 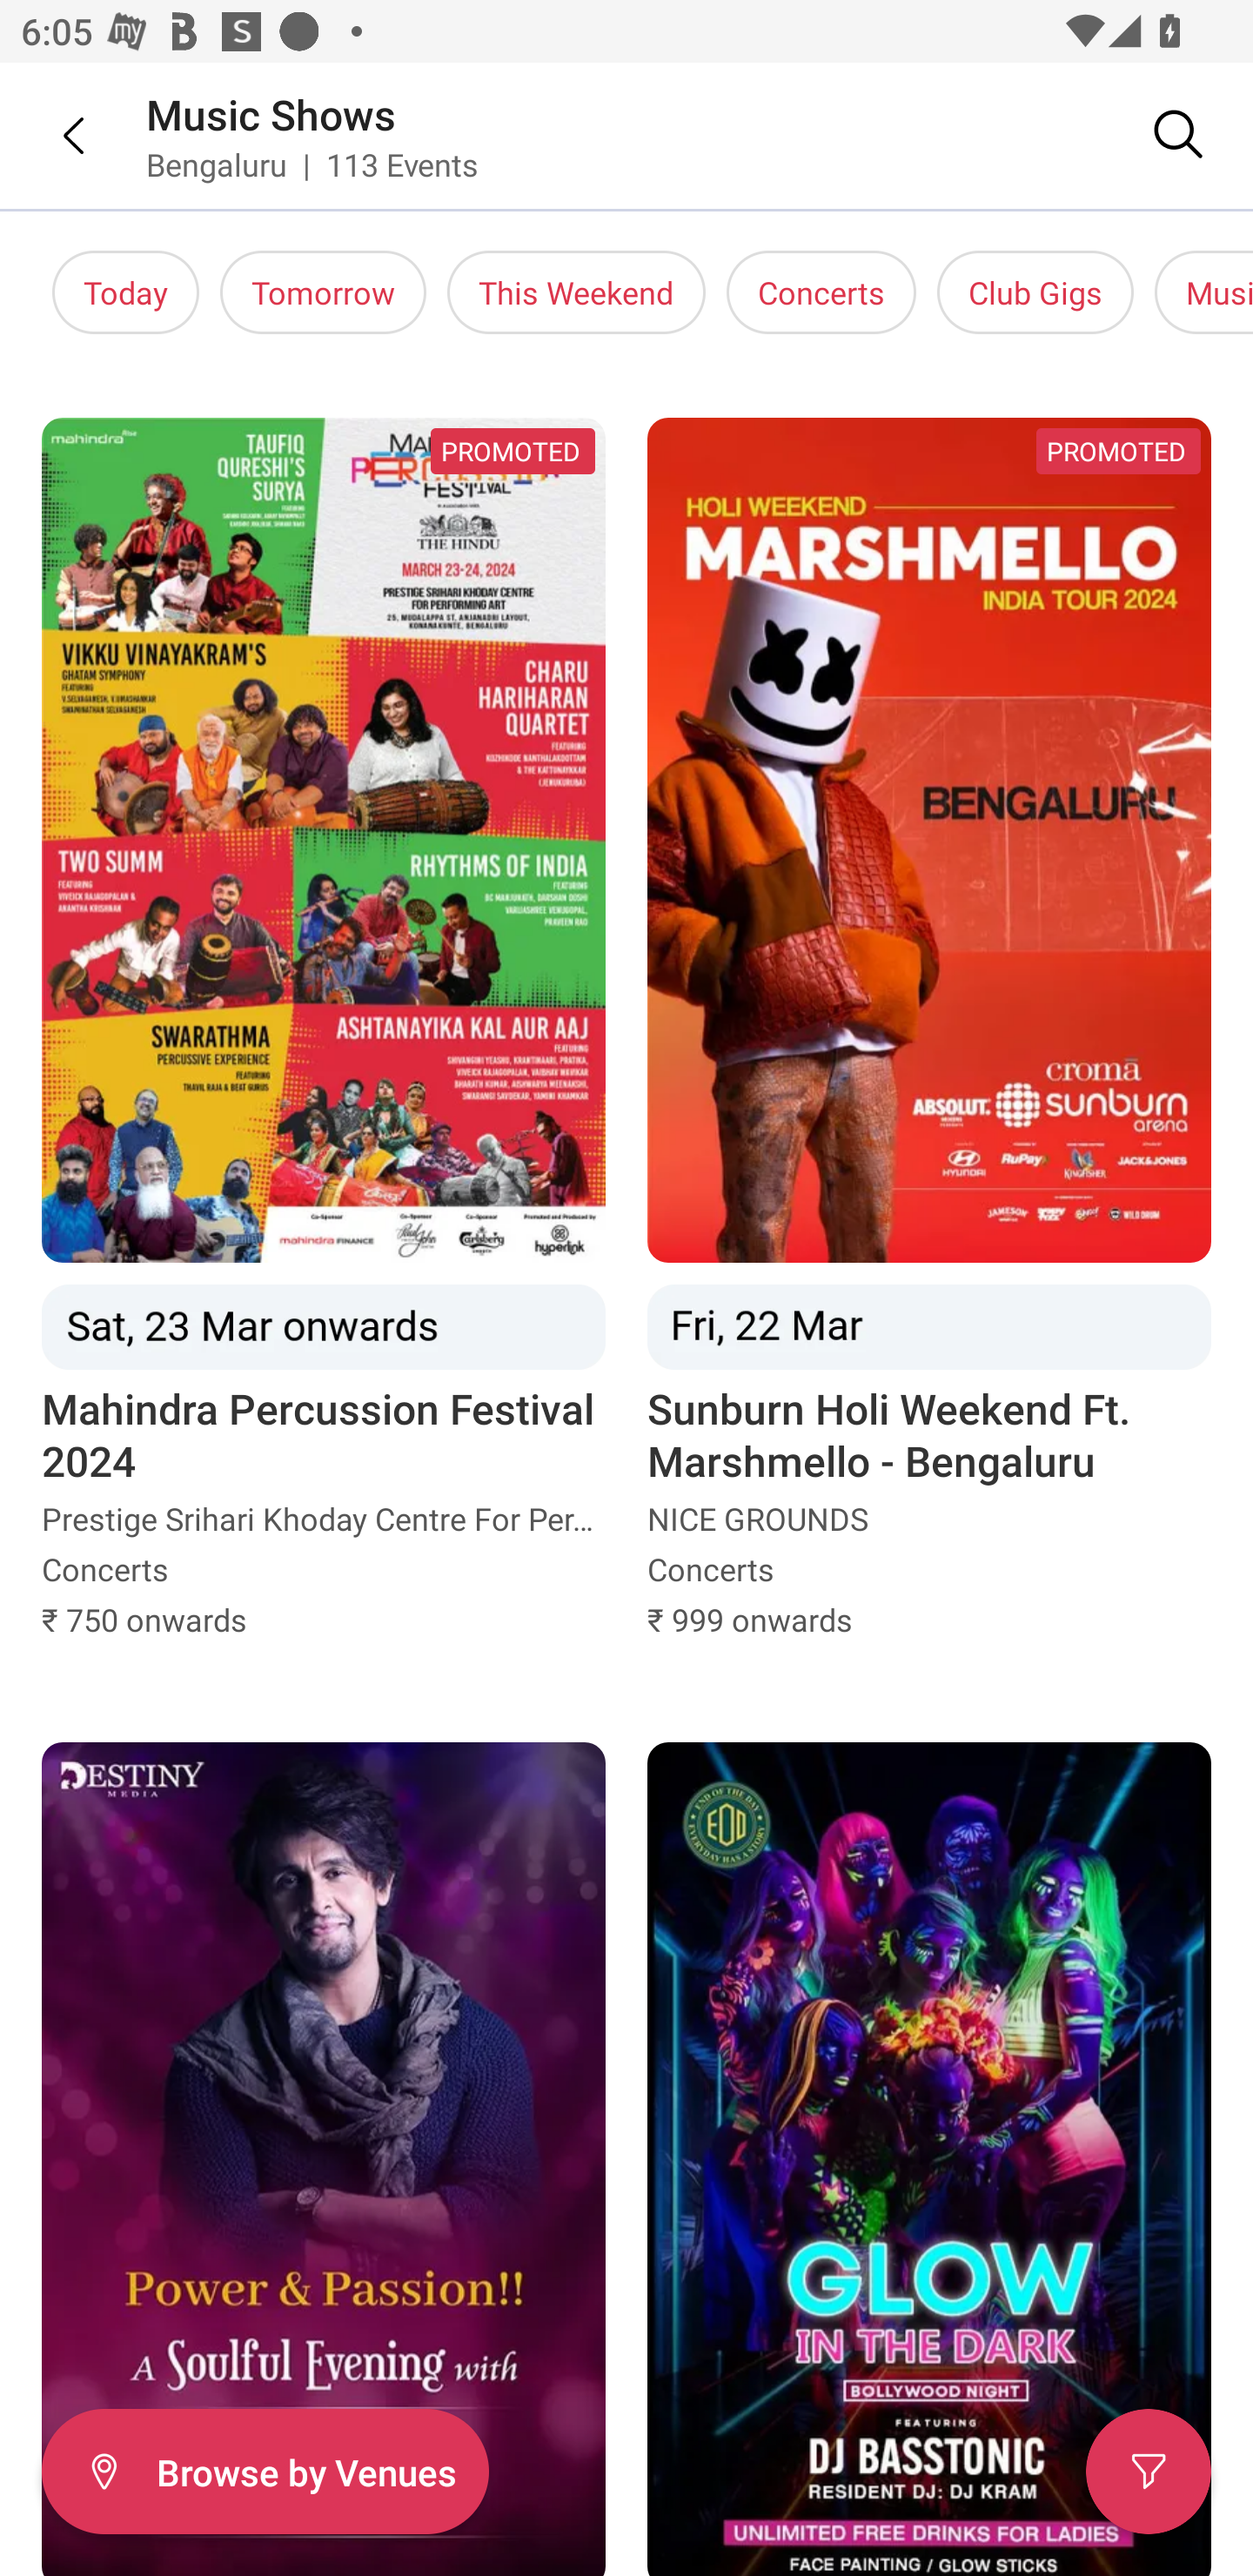 I want to click on Club Gigs, so click(x=1035, y=292).